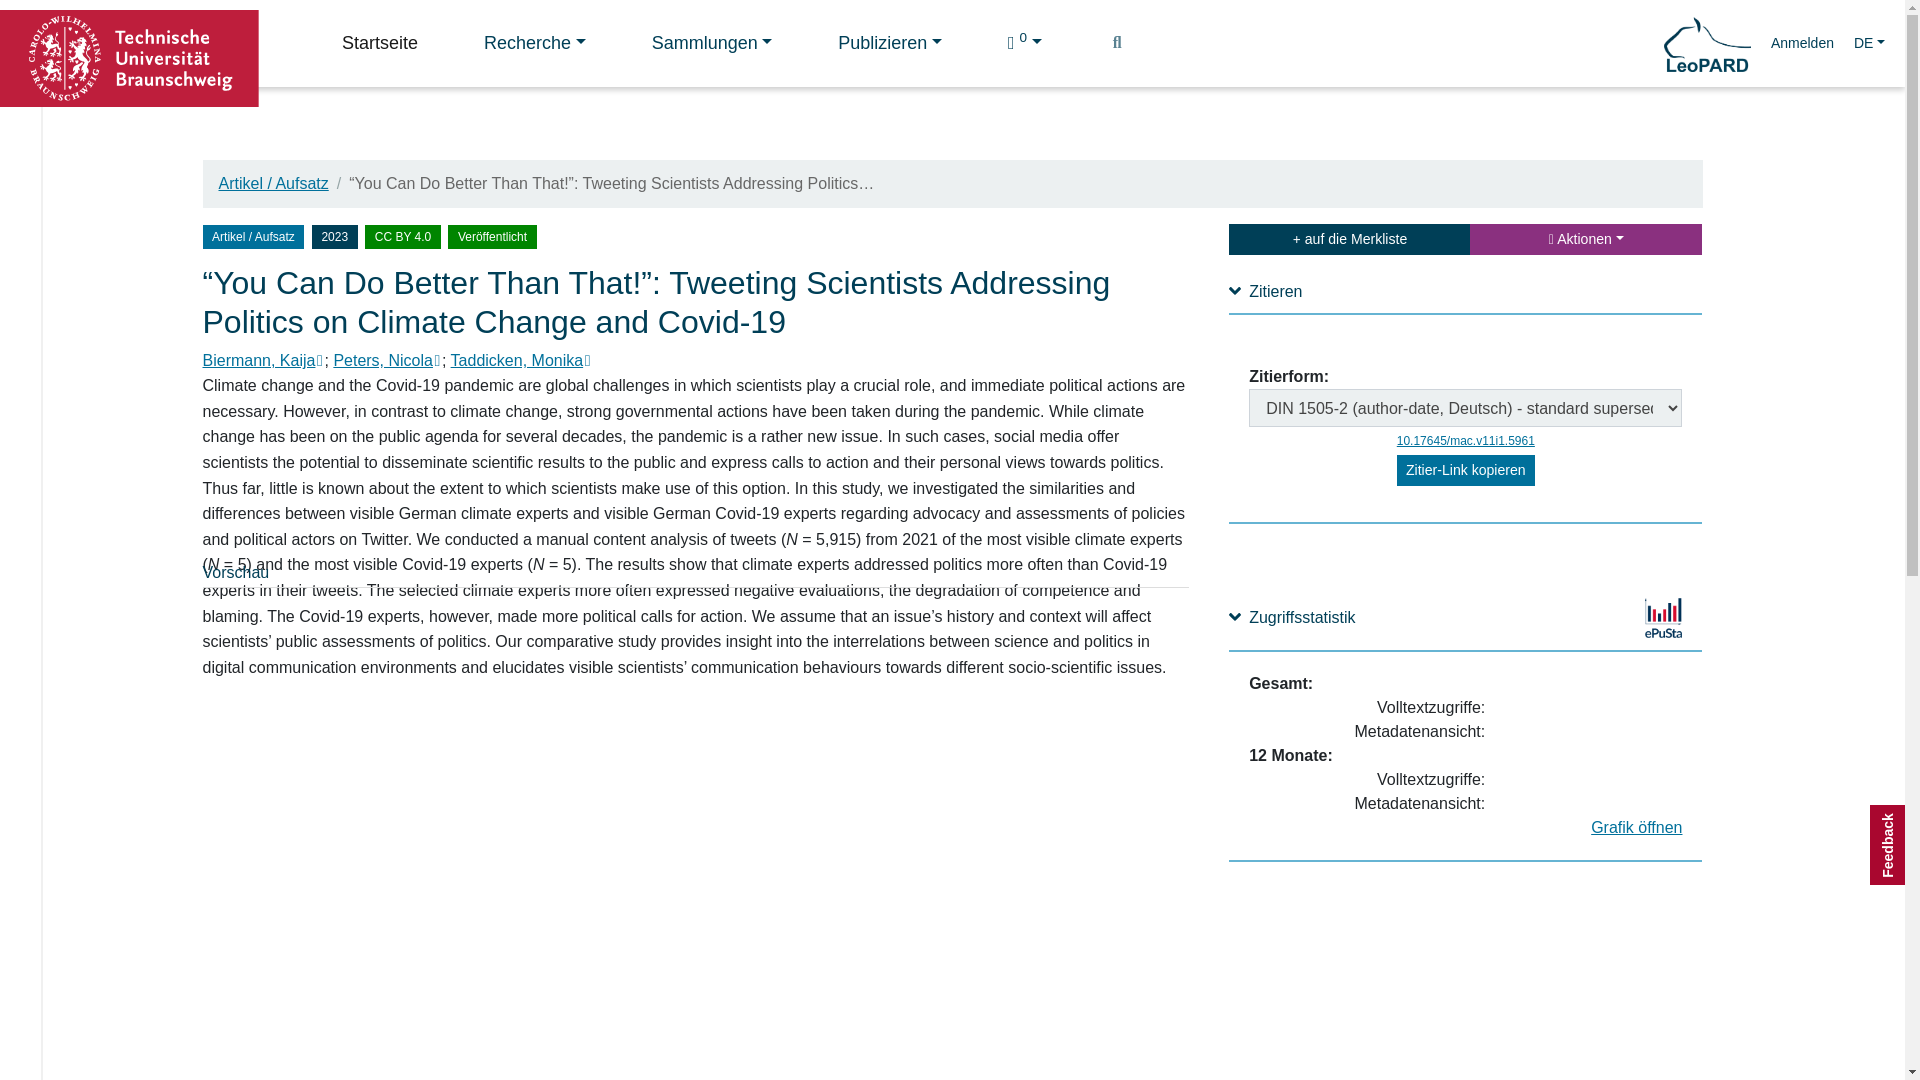  Describe the element at coordinates (130, 56) in the screenshot. I see `zur Startseite der TU Braunschweig` at that location.